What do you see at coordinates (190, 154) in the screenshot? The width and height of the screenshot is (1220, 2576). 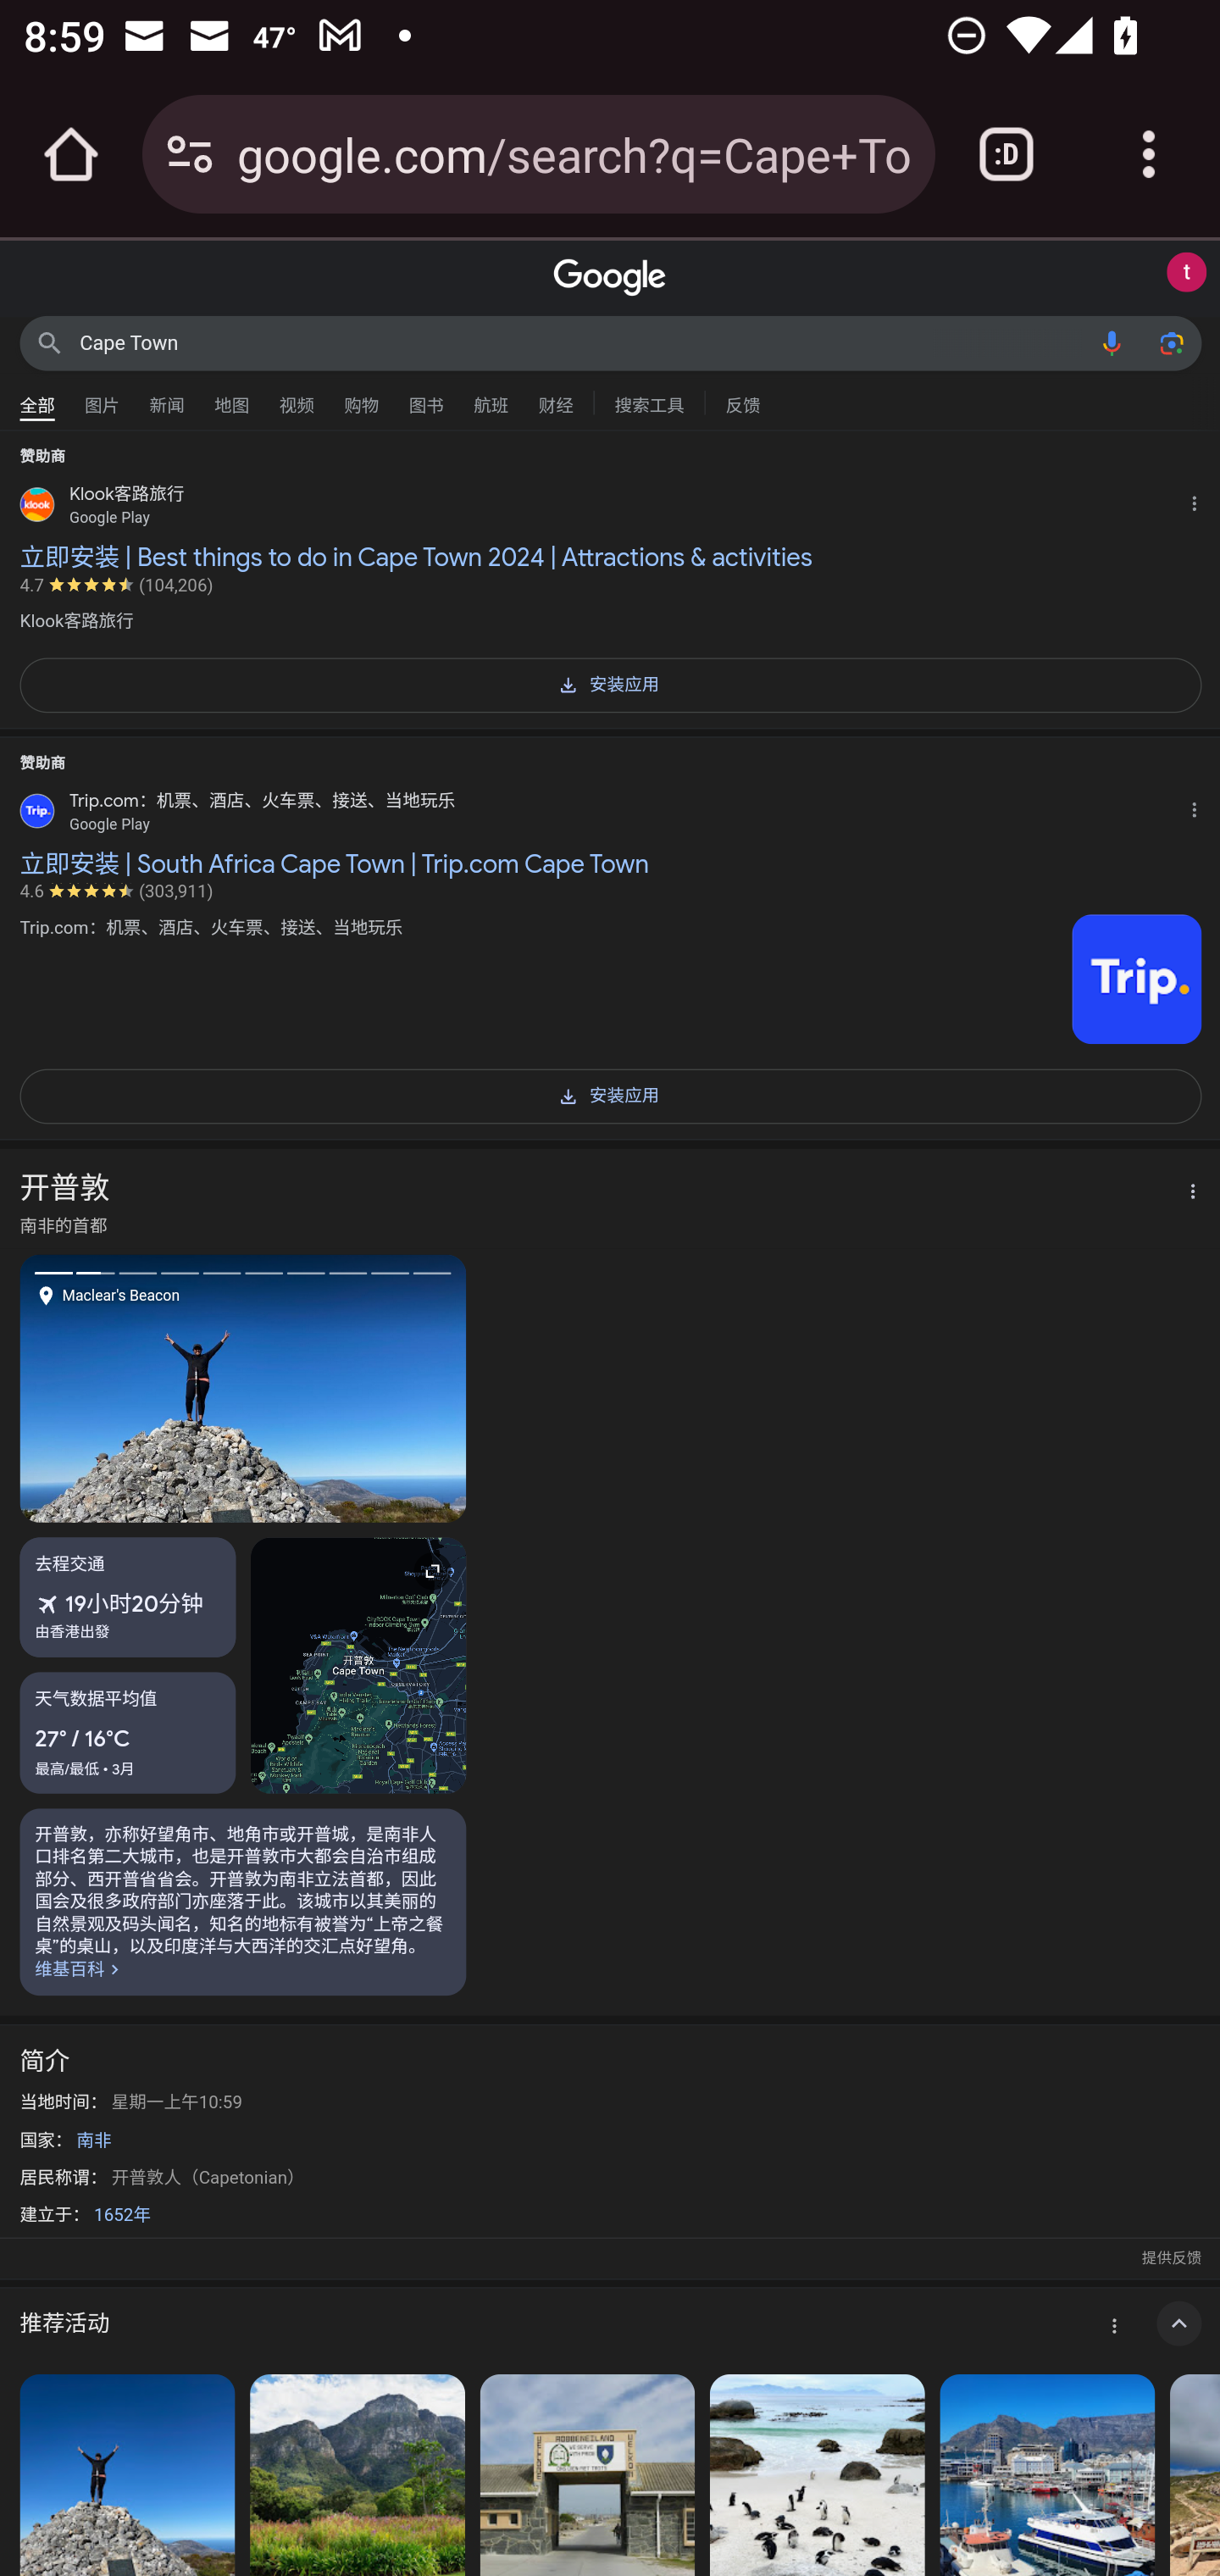 I see `Connection is secure` at bounding box center [190, 154].